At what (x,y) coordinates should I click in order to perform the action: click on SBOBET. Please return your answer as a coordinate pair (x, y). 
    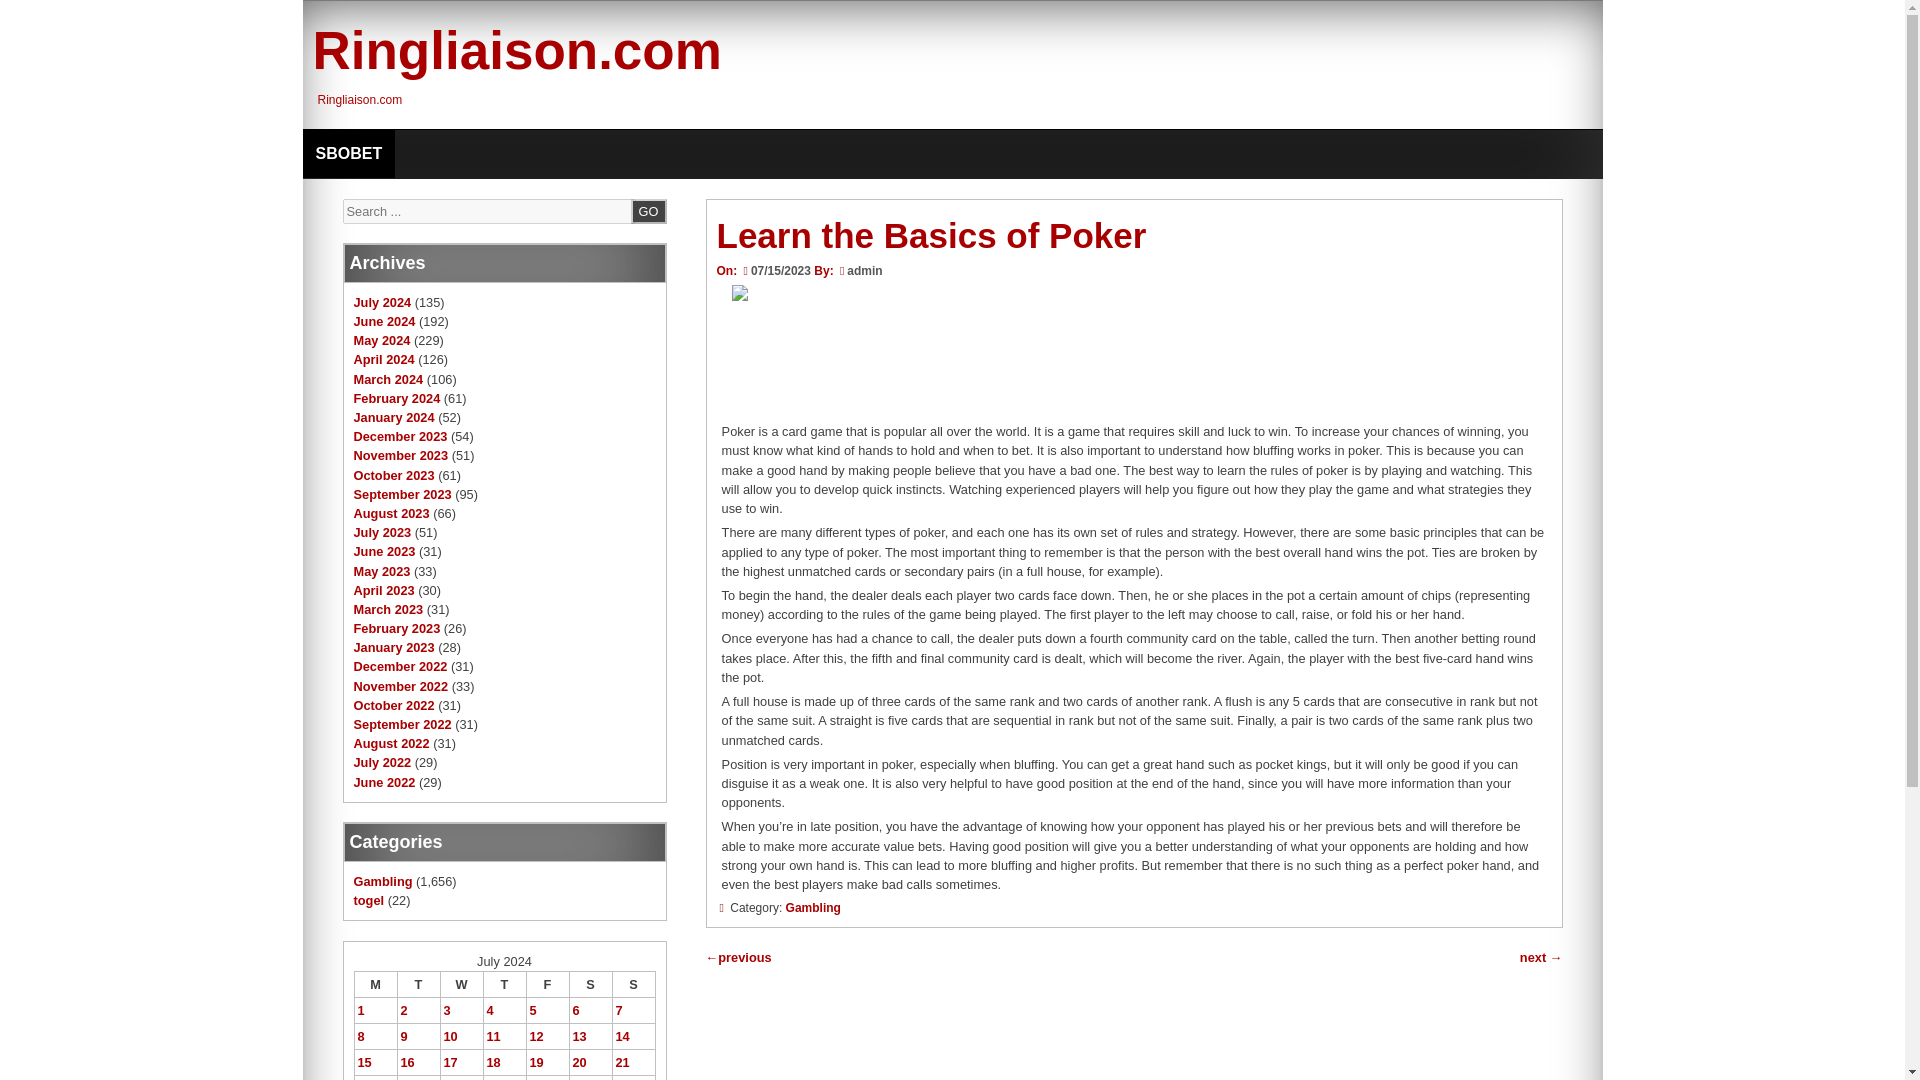
    Looking at the image, I should click on (348, 154).